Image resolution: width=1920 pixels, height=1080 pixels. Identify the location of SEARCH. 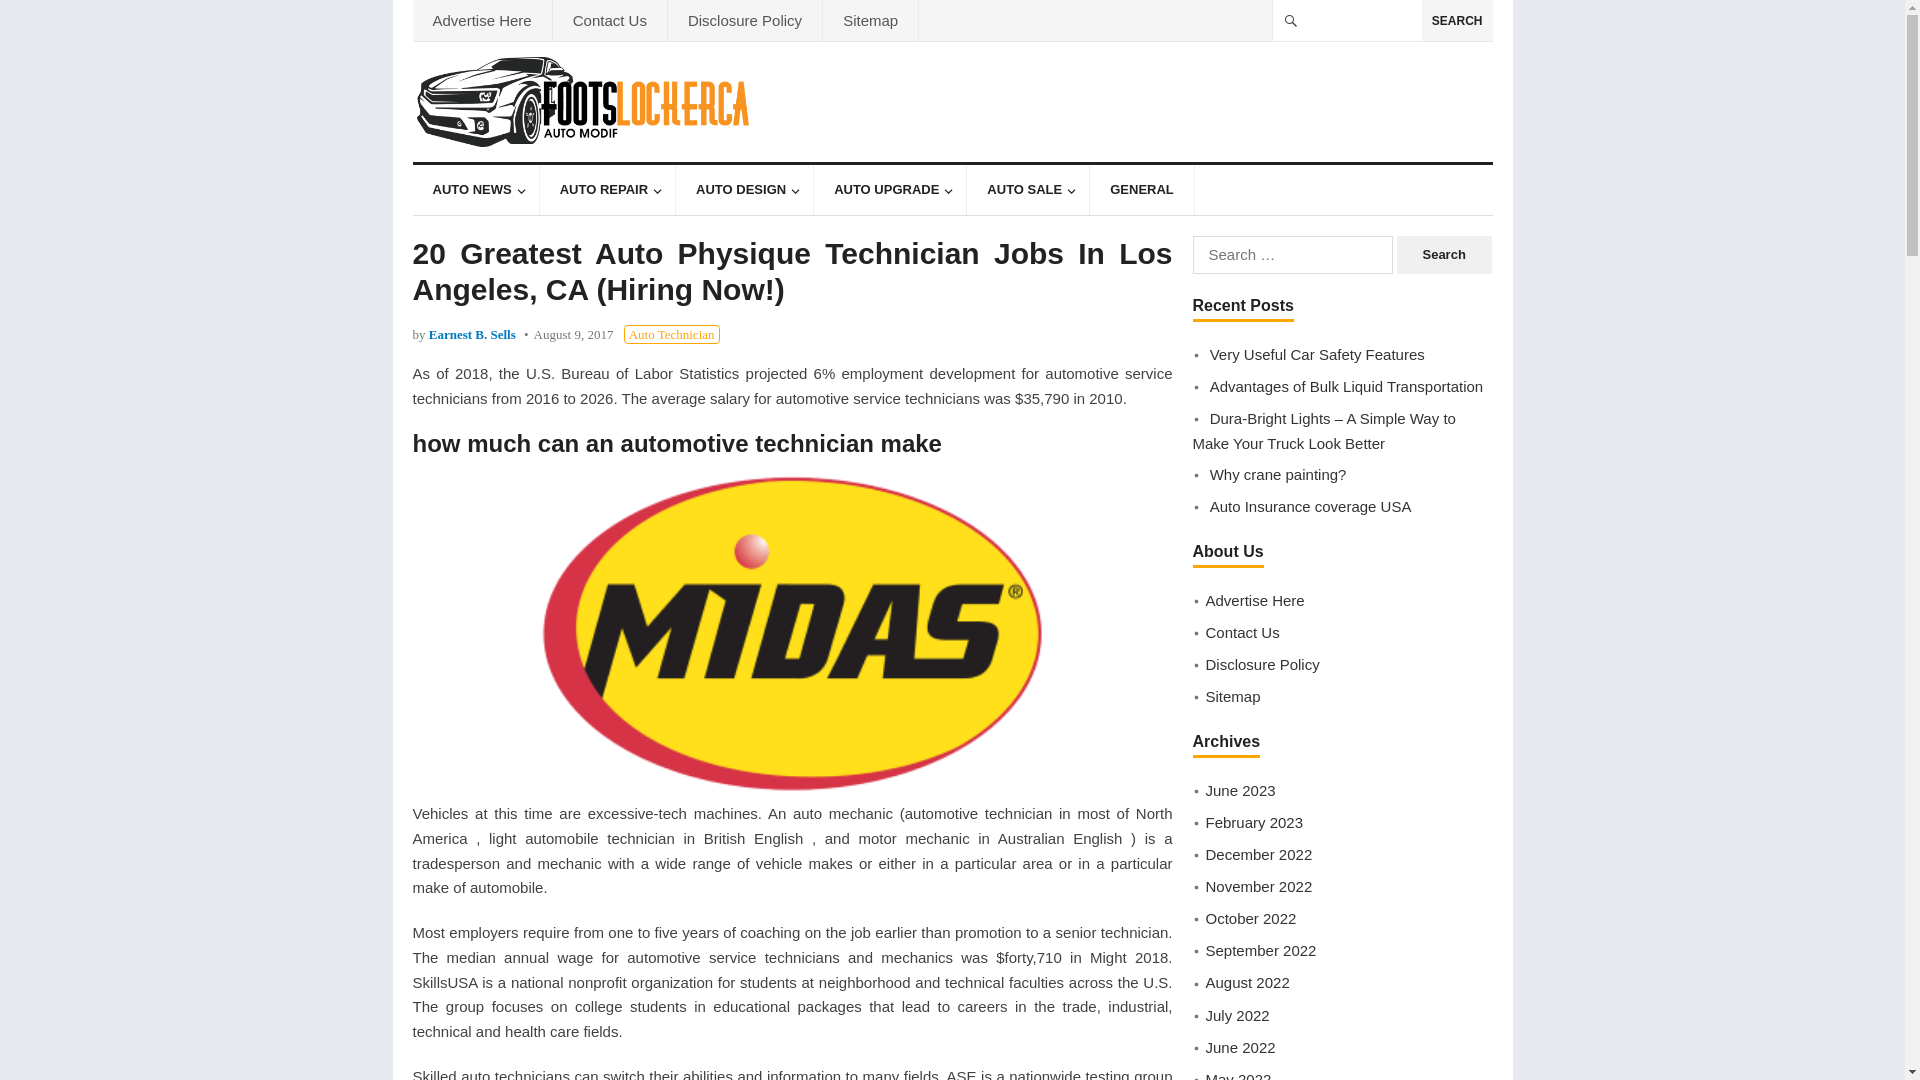
(1458, 20).